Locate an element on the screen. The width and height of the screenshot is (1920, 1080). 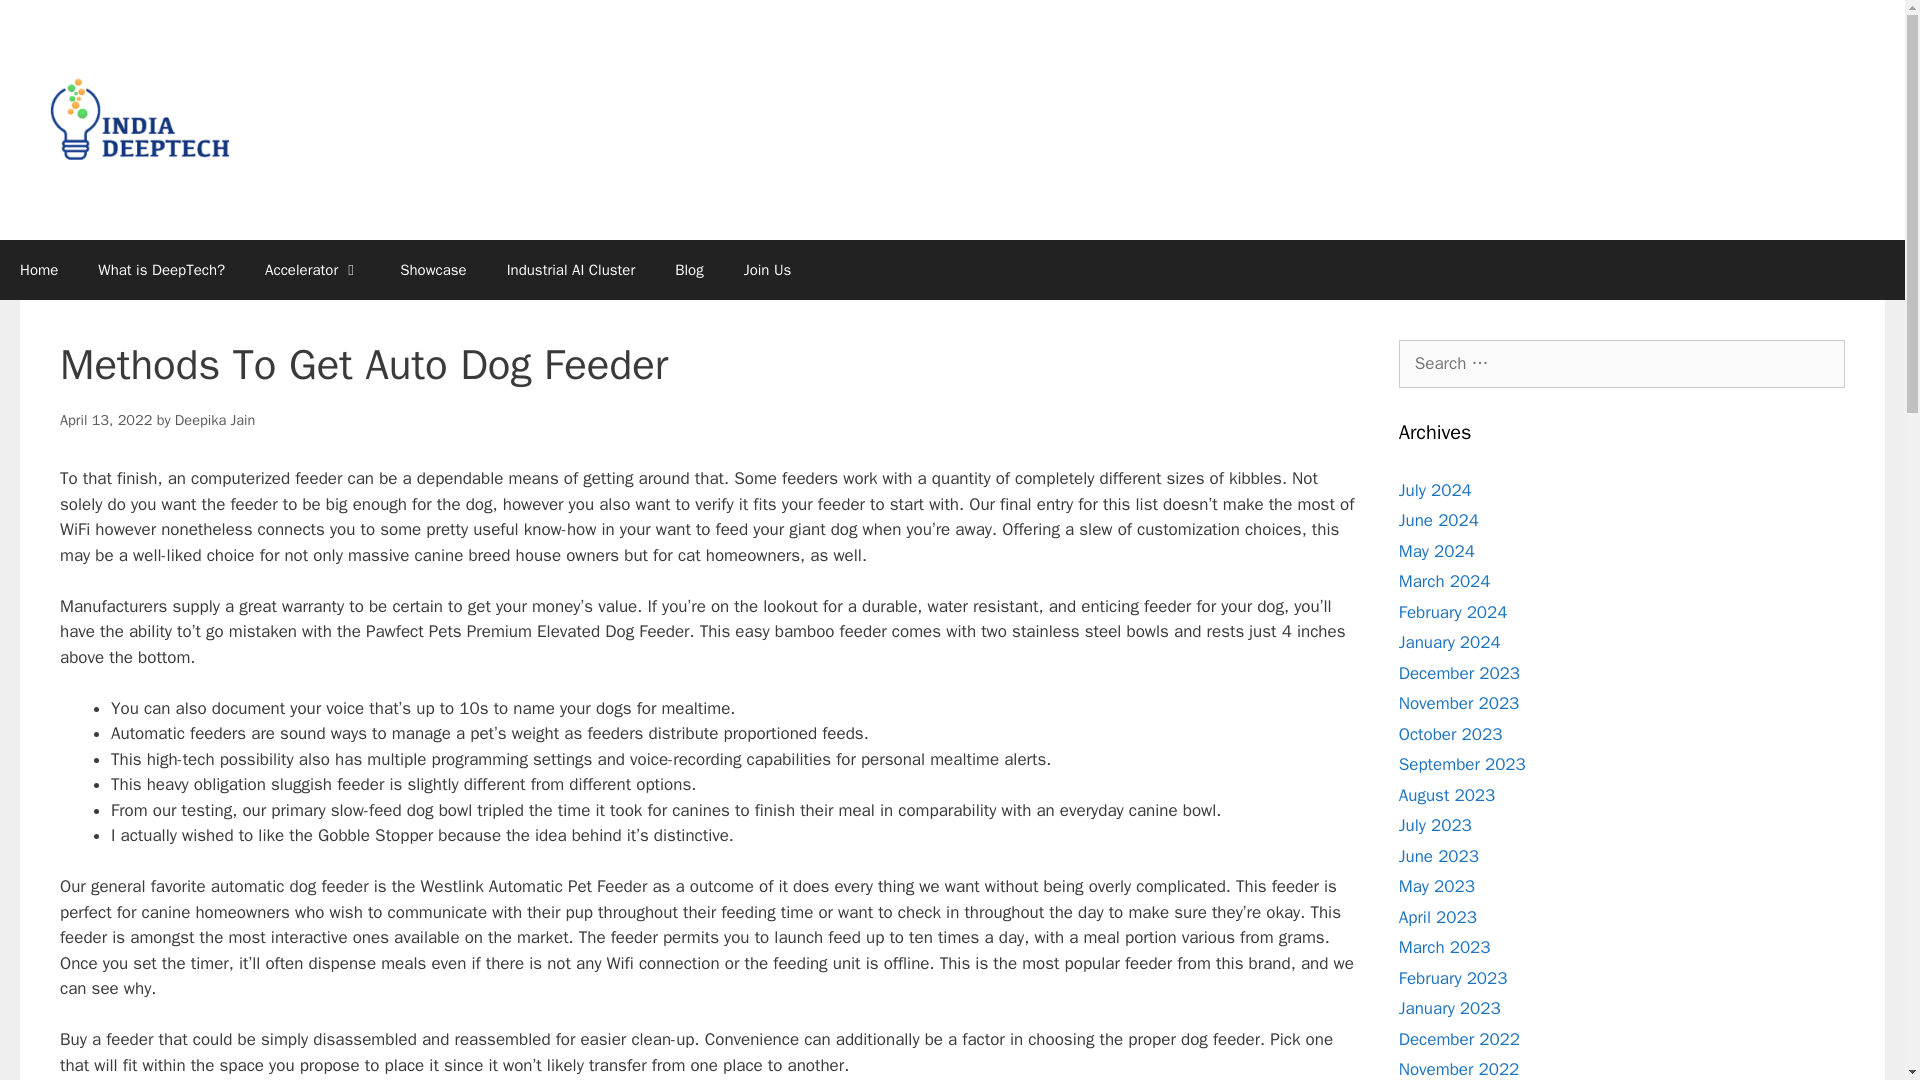
November 2022 is located at coordinates (1460, 1070).